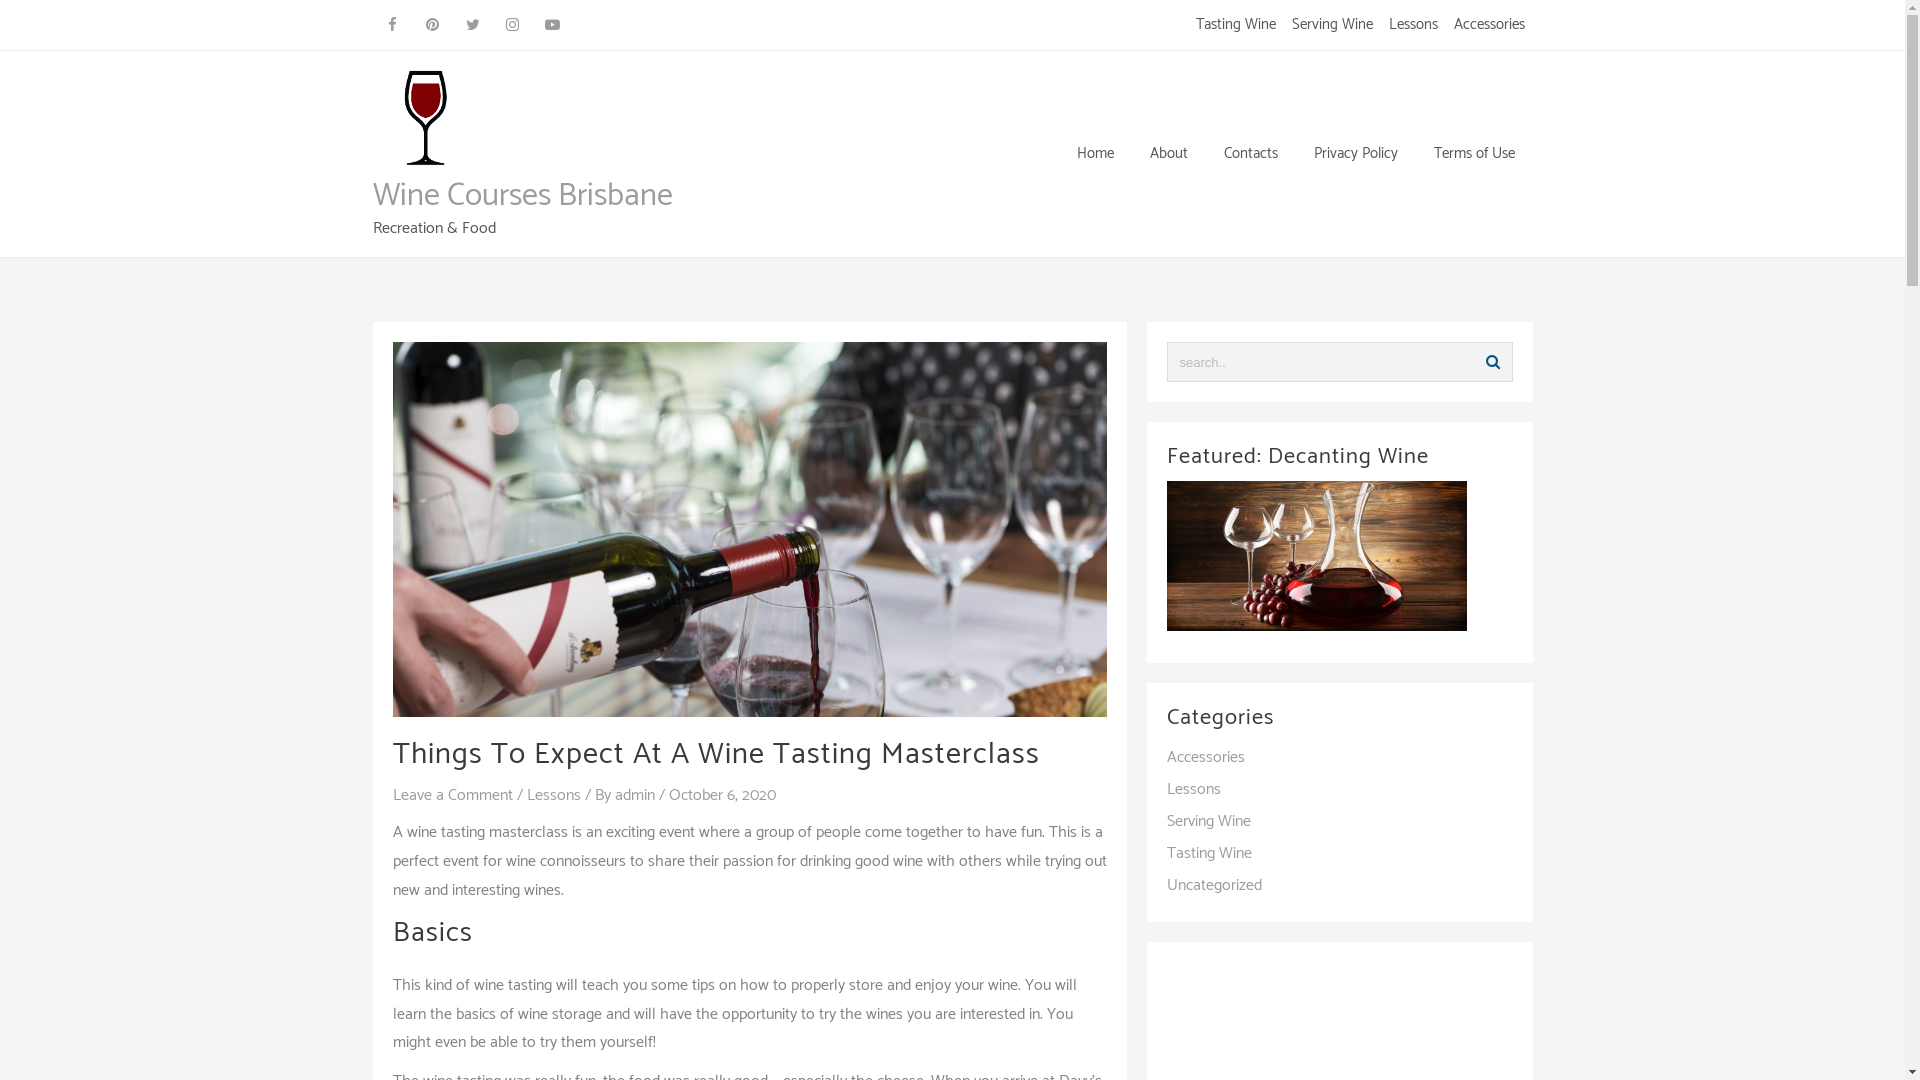  I want to click on Accessories, so click(1205, 758).